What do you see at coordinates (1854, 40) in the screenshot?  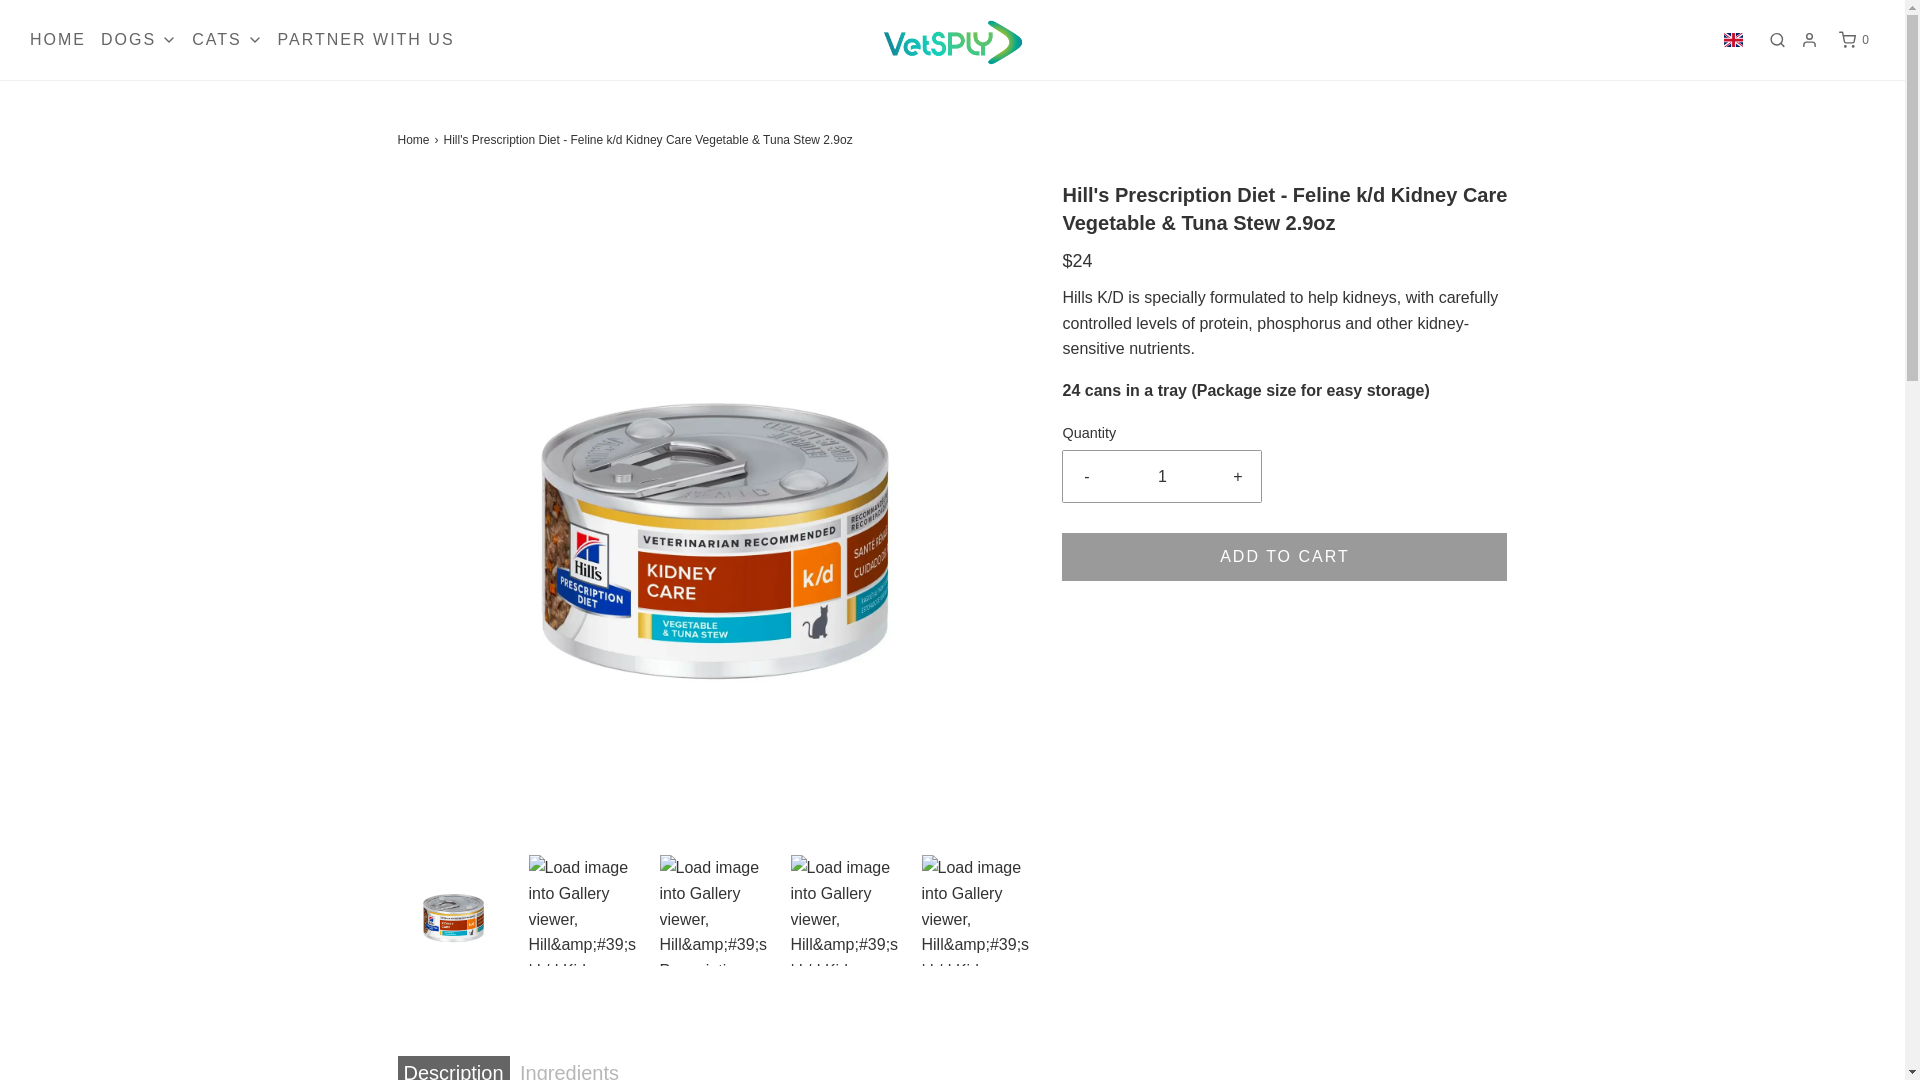 I see `Cart` at bounding box center [1854, 40].